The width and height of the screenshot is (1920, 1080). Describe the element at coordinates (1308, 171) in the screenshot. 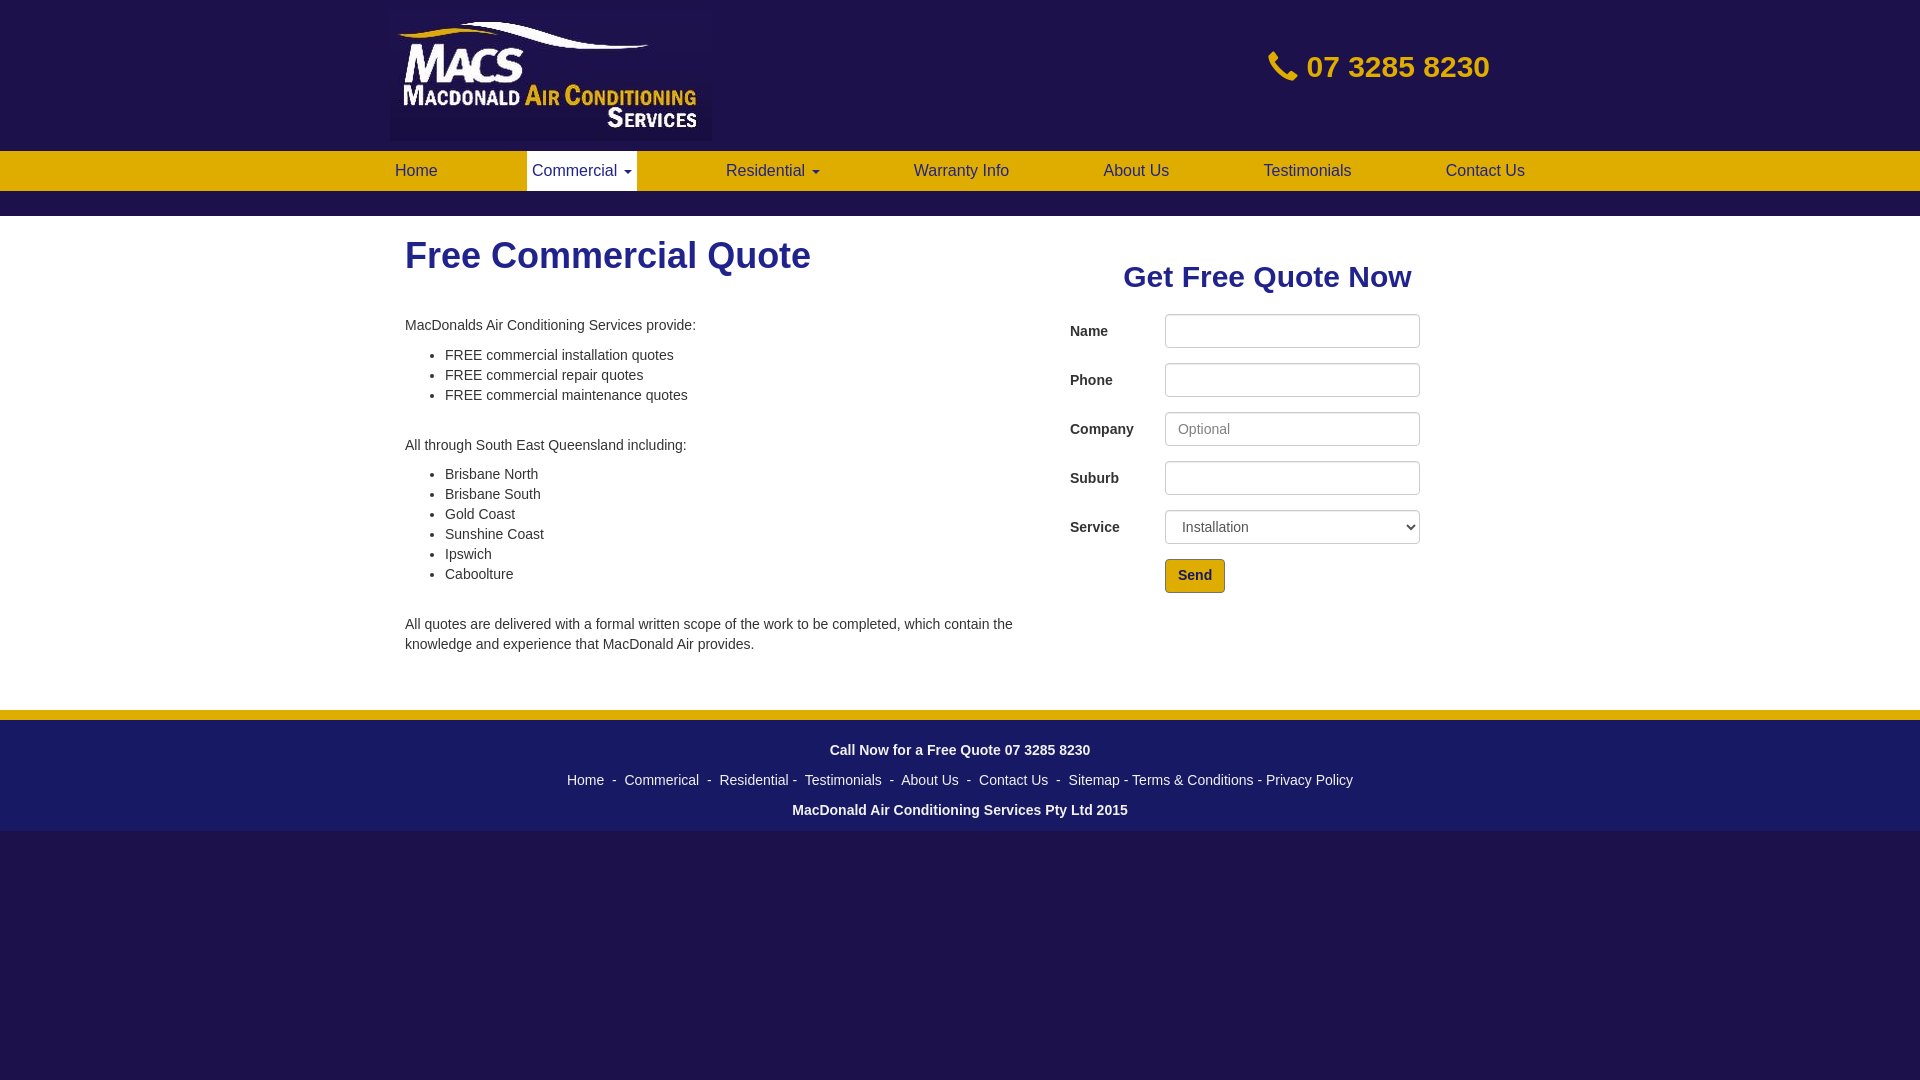

I see `Testimonials` at that location.